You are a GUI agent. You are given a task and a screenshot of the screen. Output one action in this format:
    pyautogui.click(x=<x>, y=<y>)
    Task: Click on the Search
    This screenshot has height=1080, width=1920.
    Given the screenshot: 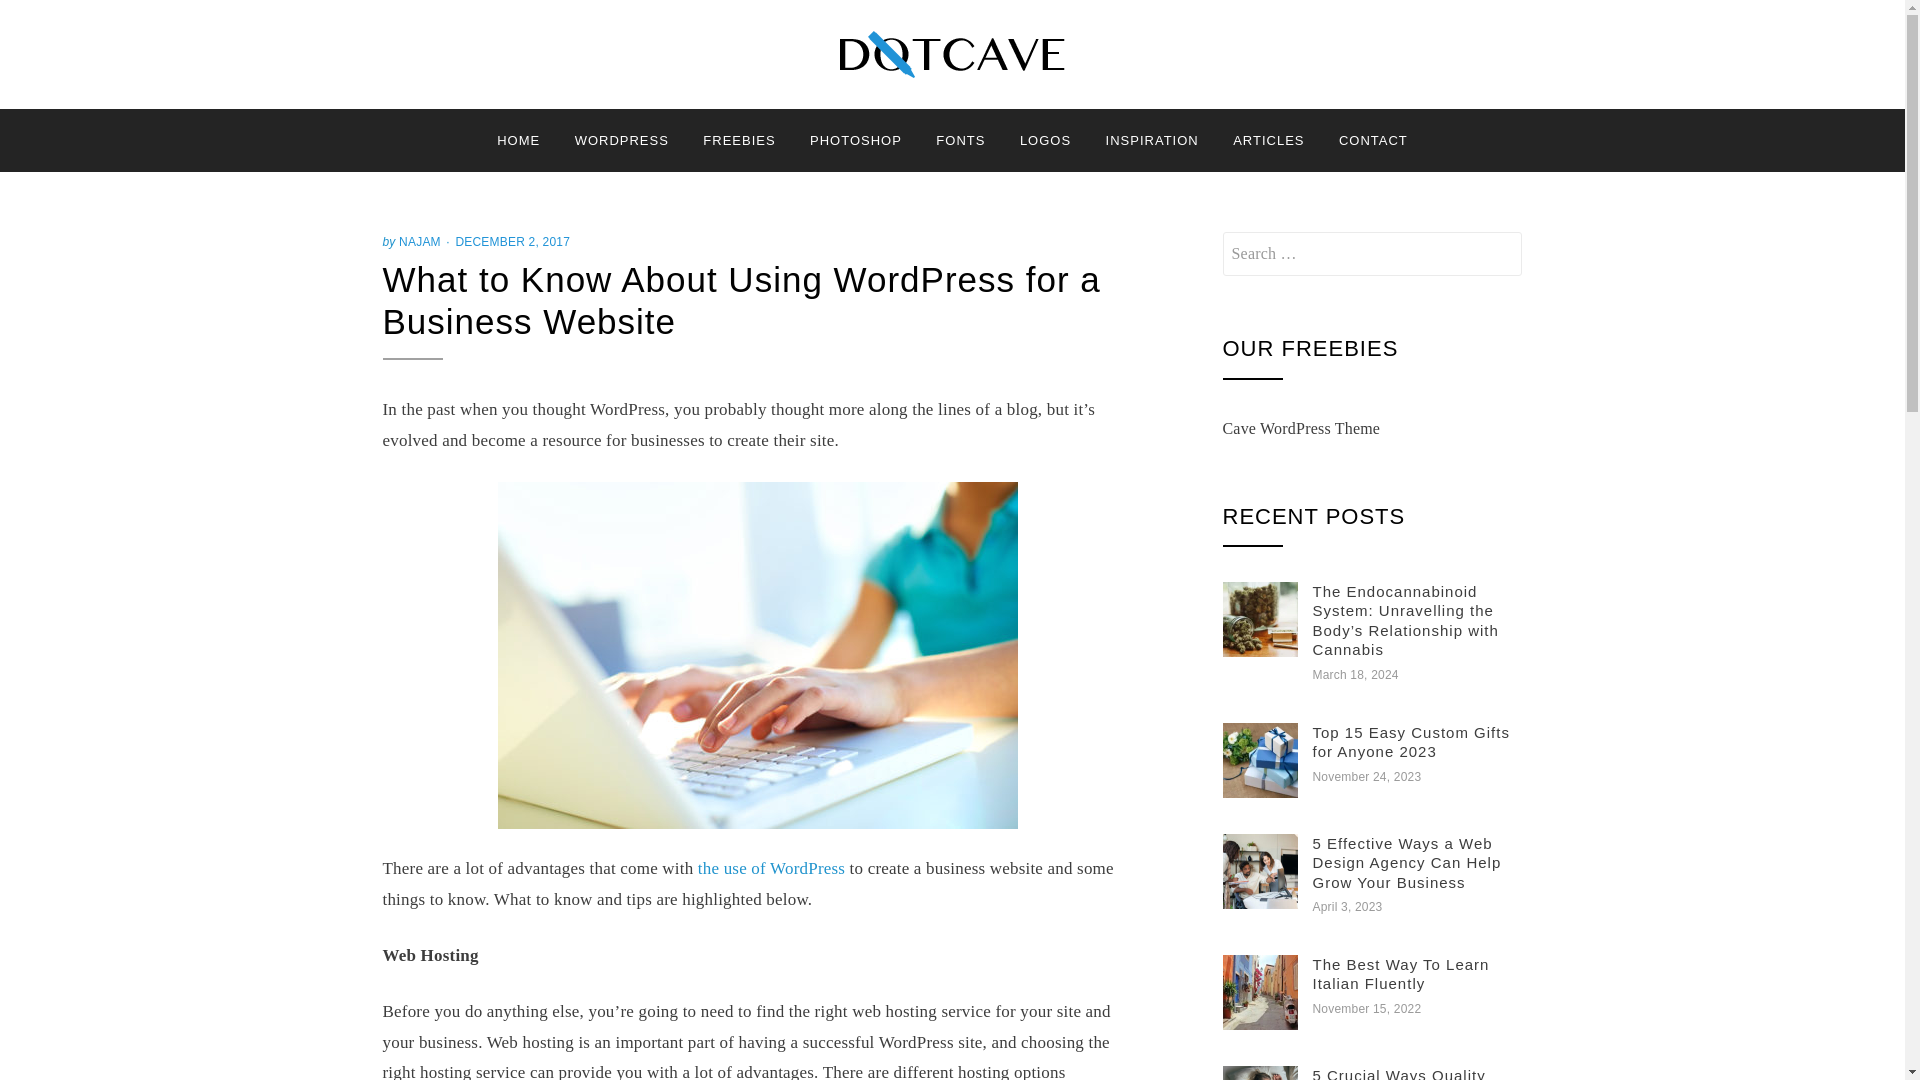 What is the action you would take?
    pyautogui.click(x=68, y=24)
    